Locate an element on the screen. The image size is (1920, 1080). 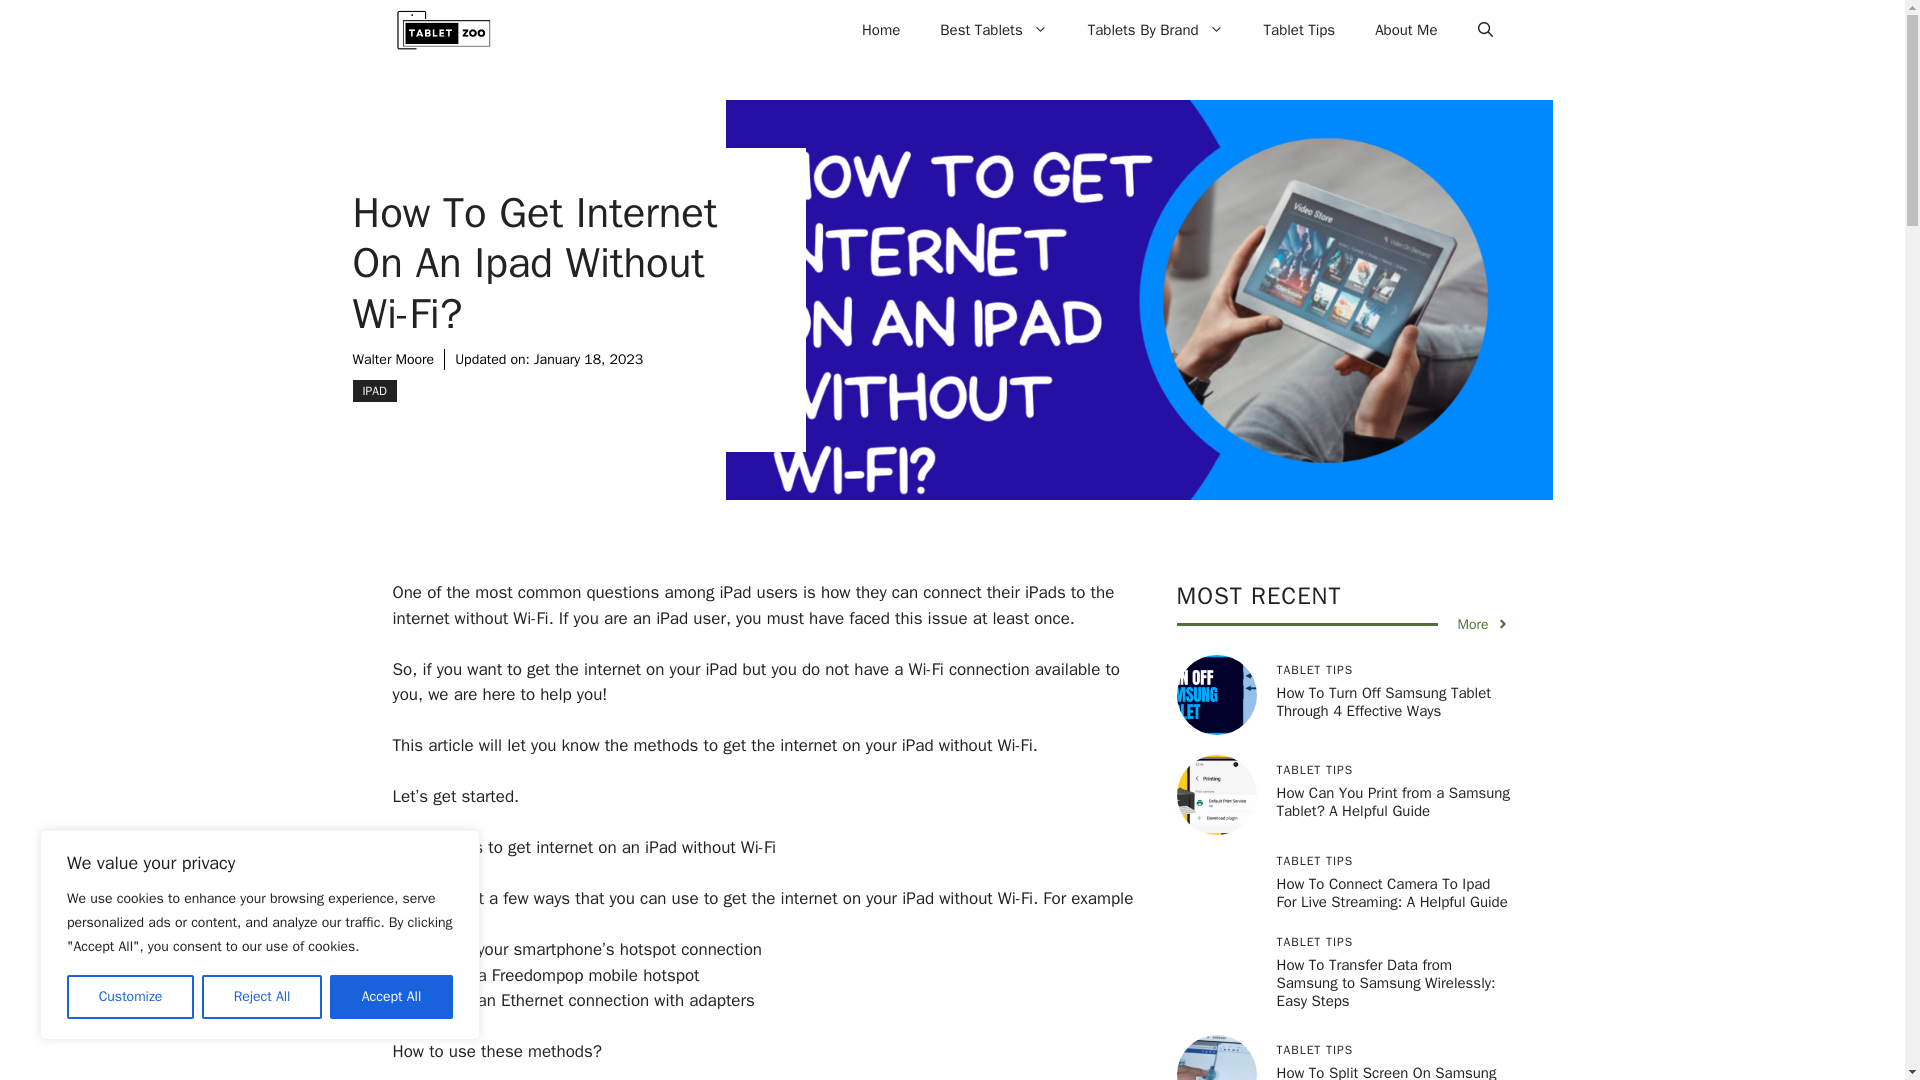
Reject All is located at coordinates (262, 997).